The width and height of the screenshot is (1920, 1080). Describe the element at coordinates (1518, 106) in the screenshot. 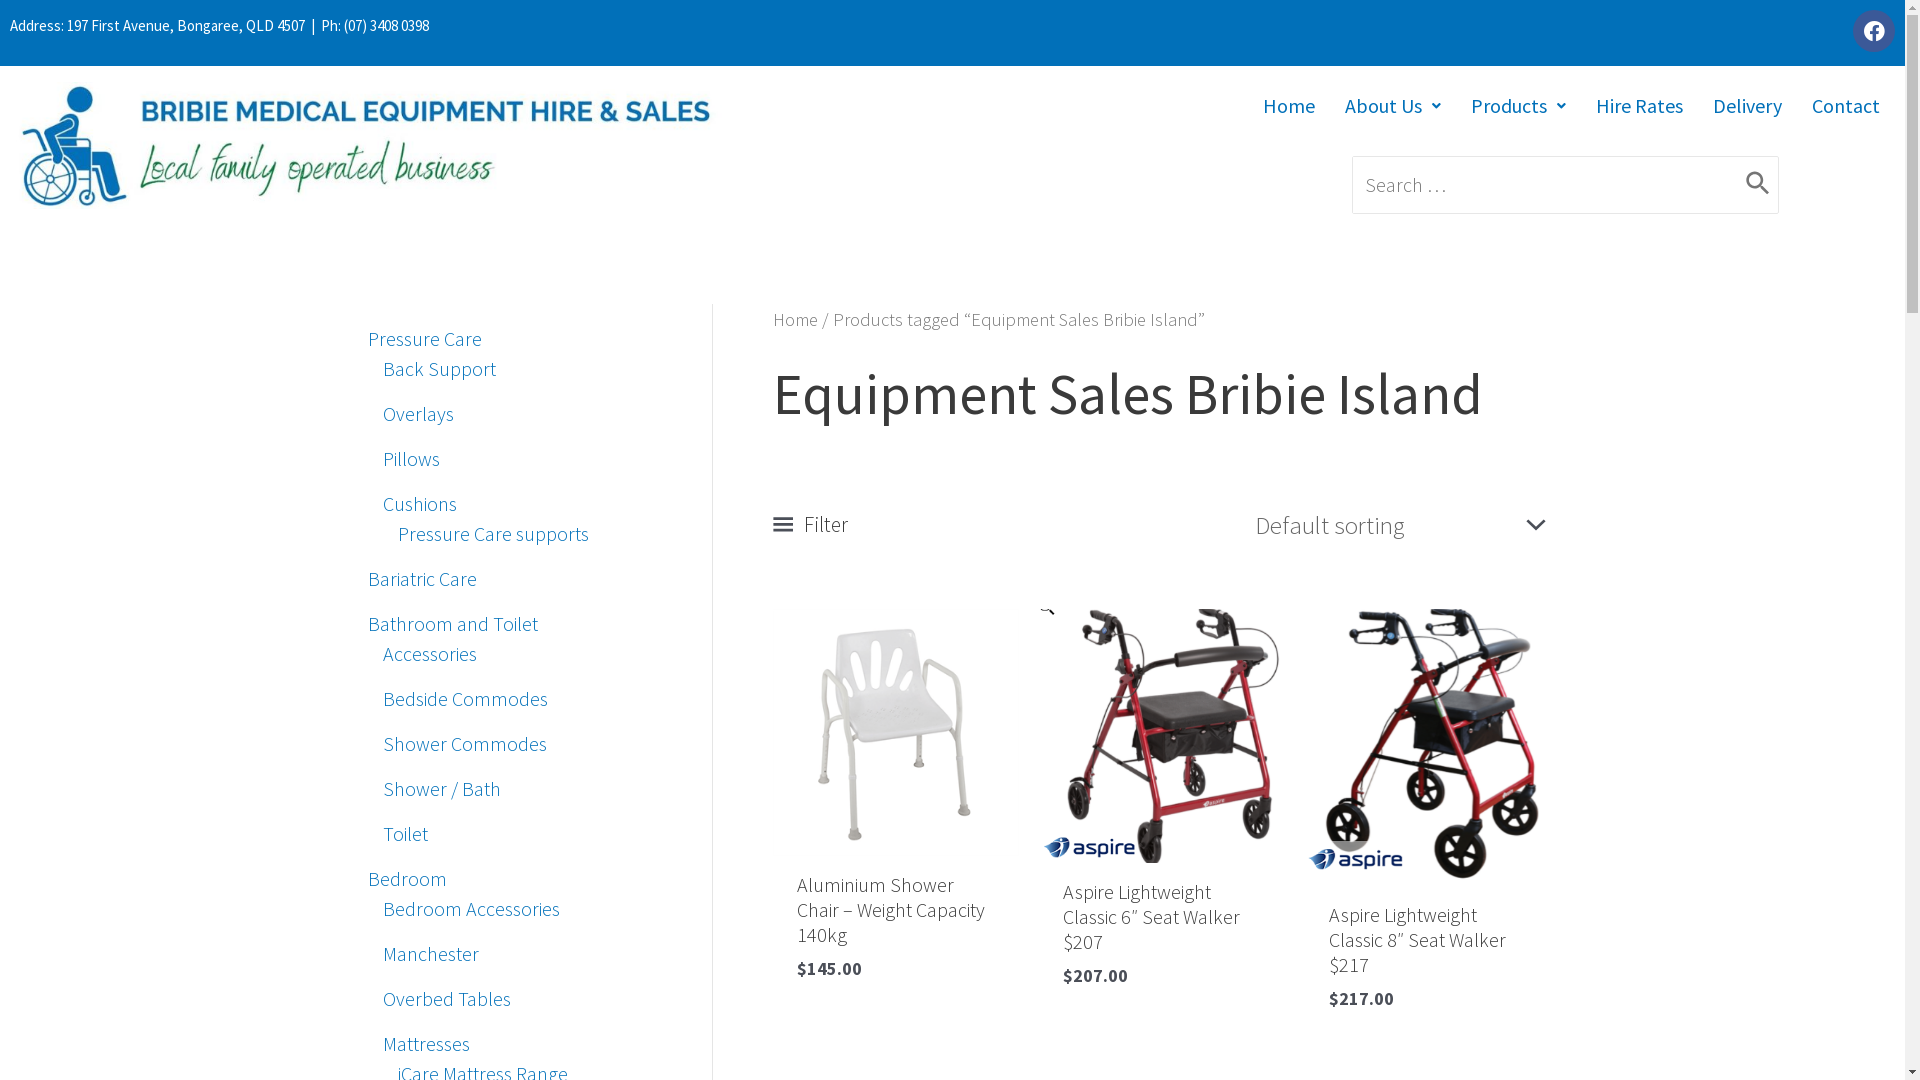

I see `Products` at that location.